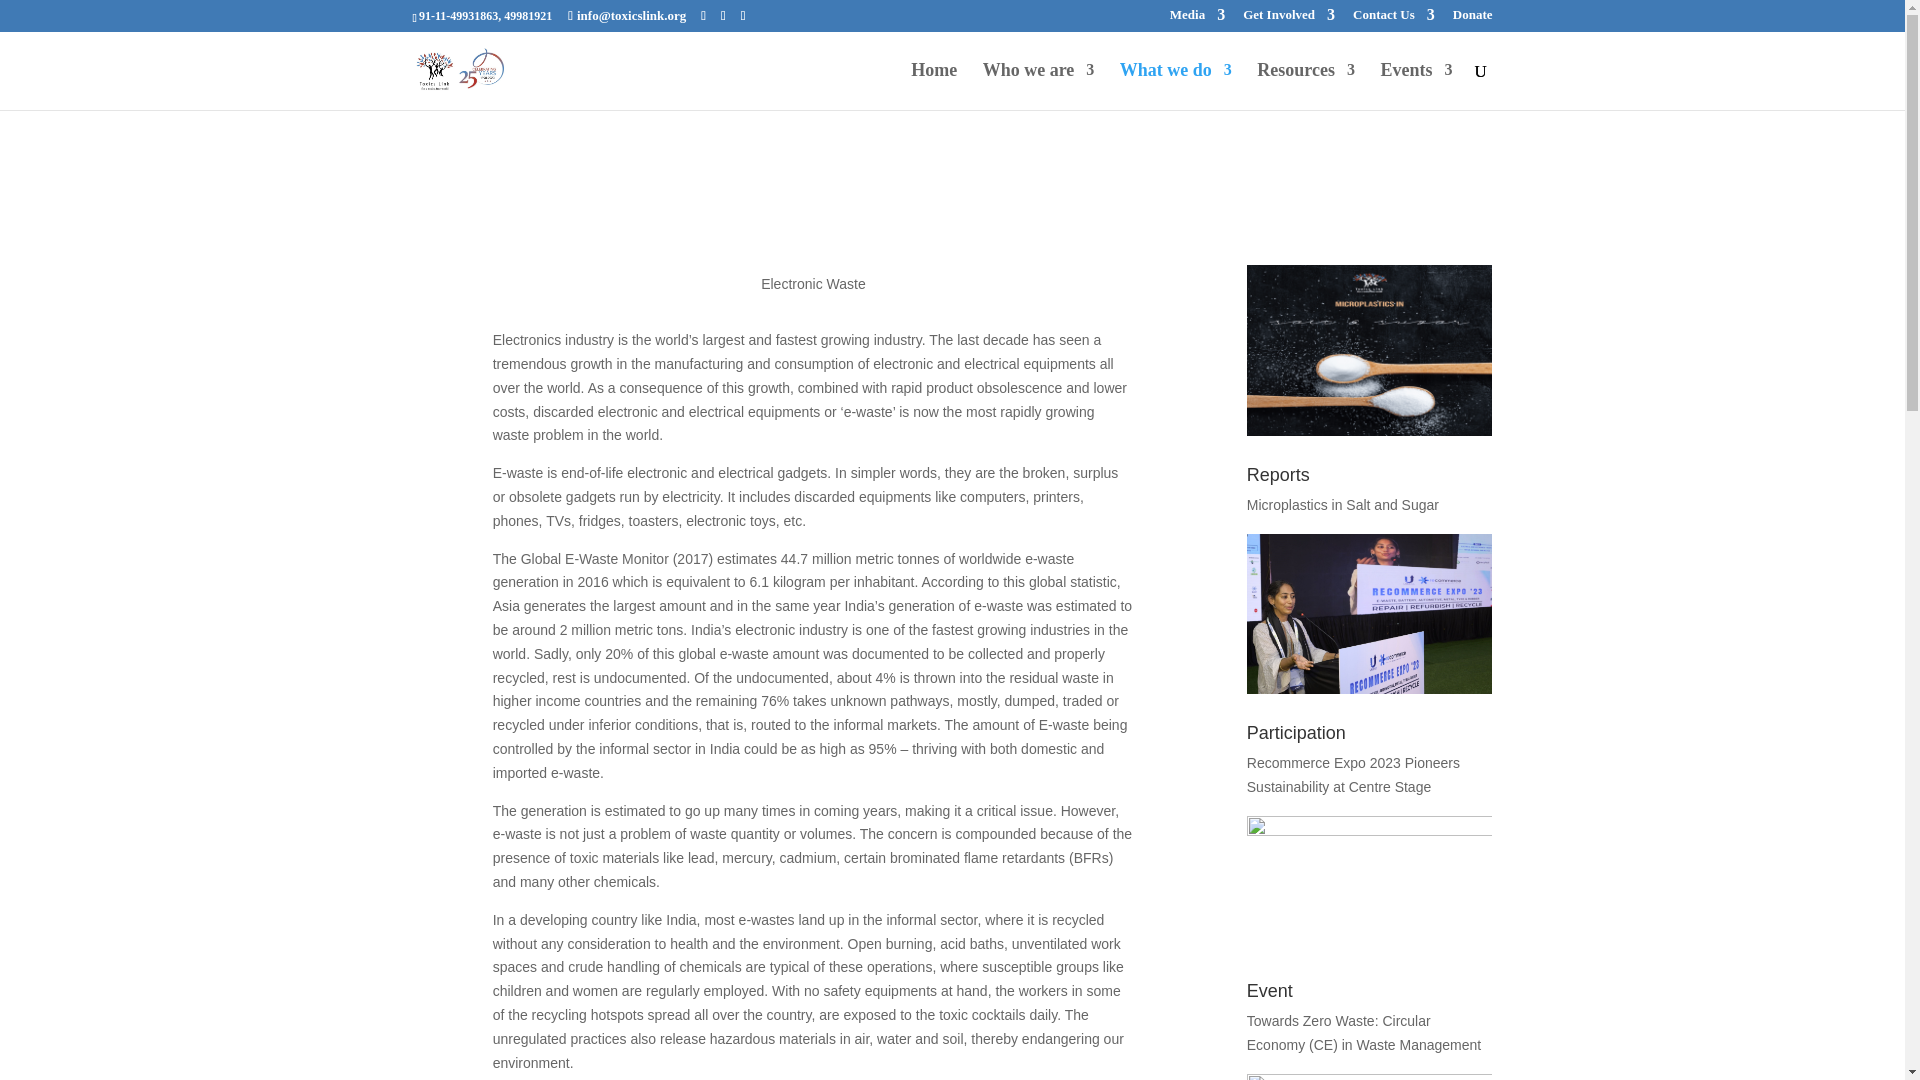  I want to click on Who we are, so click(1038, 86).